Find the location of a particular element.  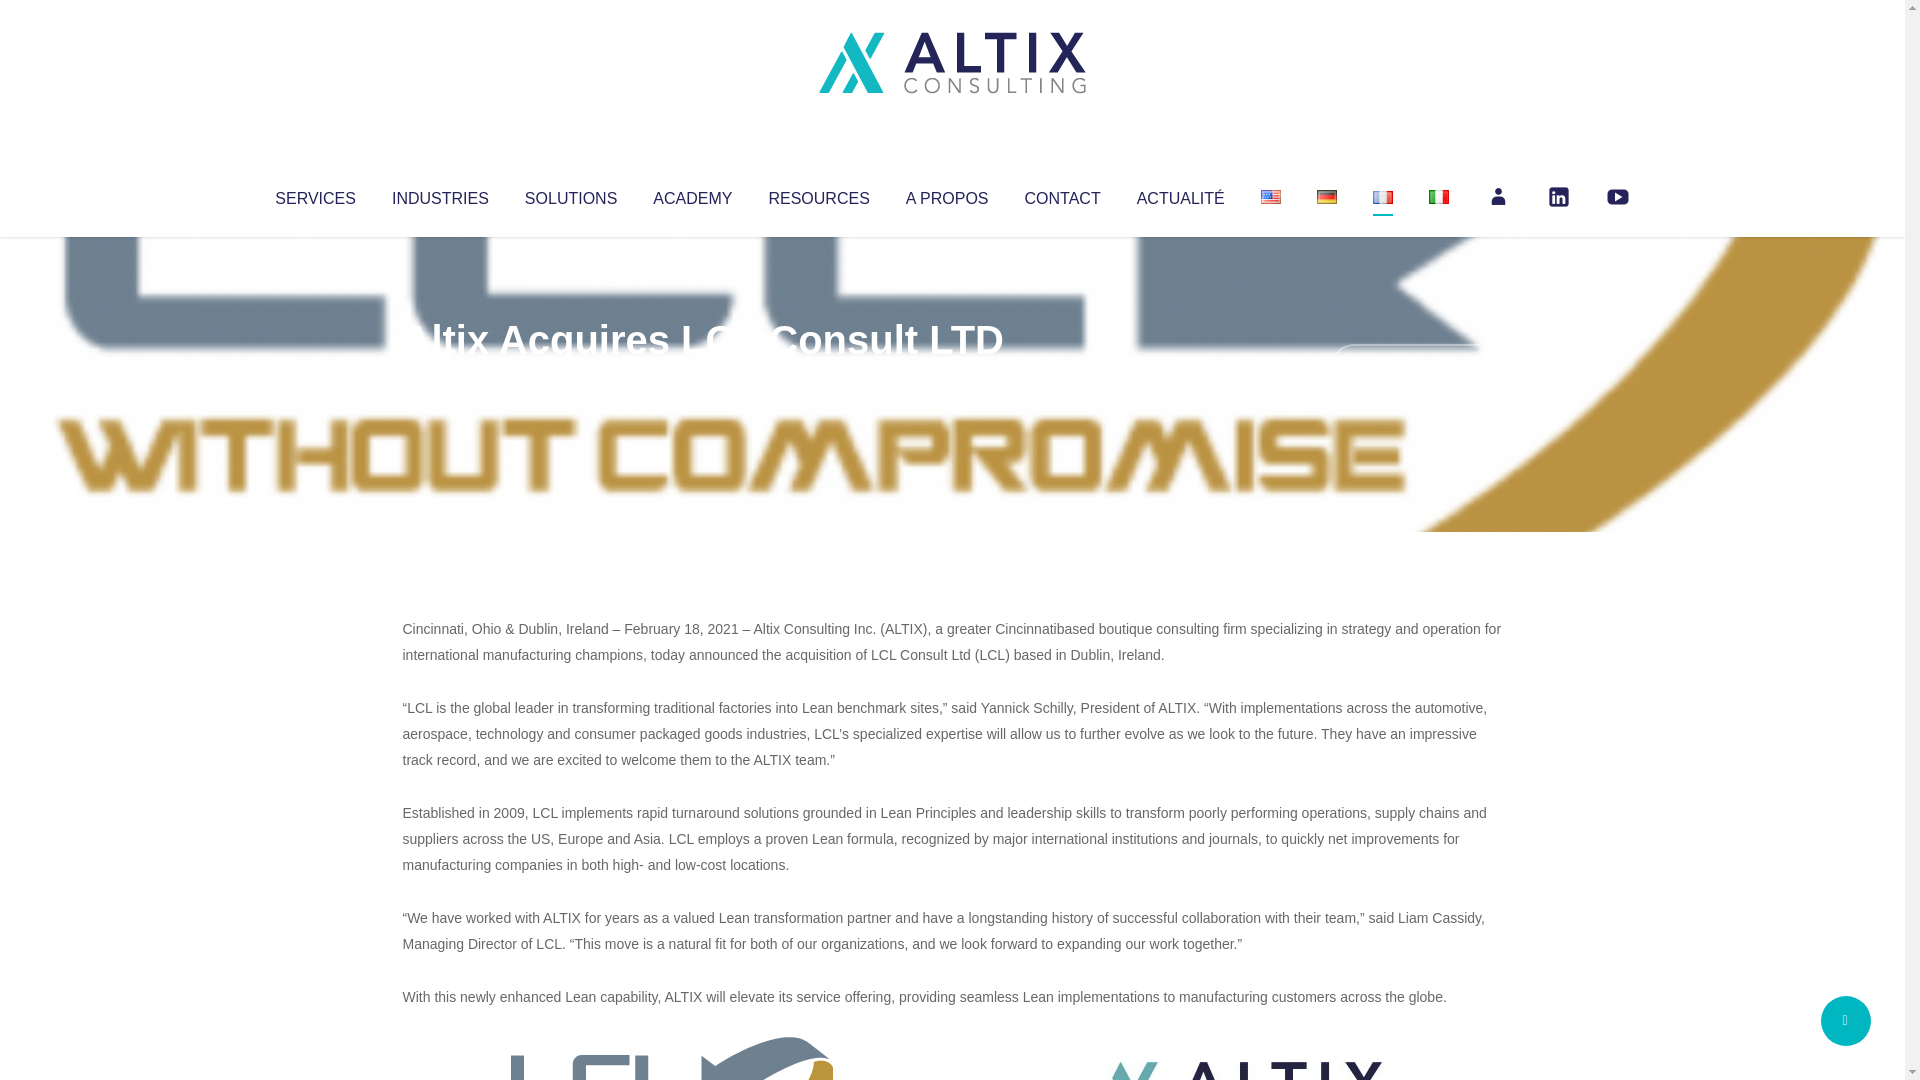

SOLUTIONS is located at coordinates (570, 194).